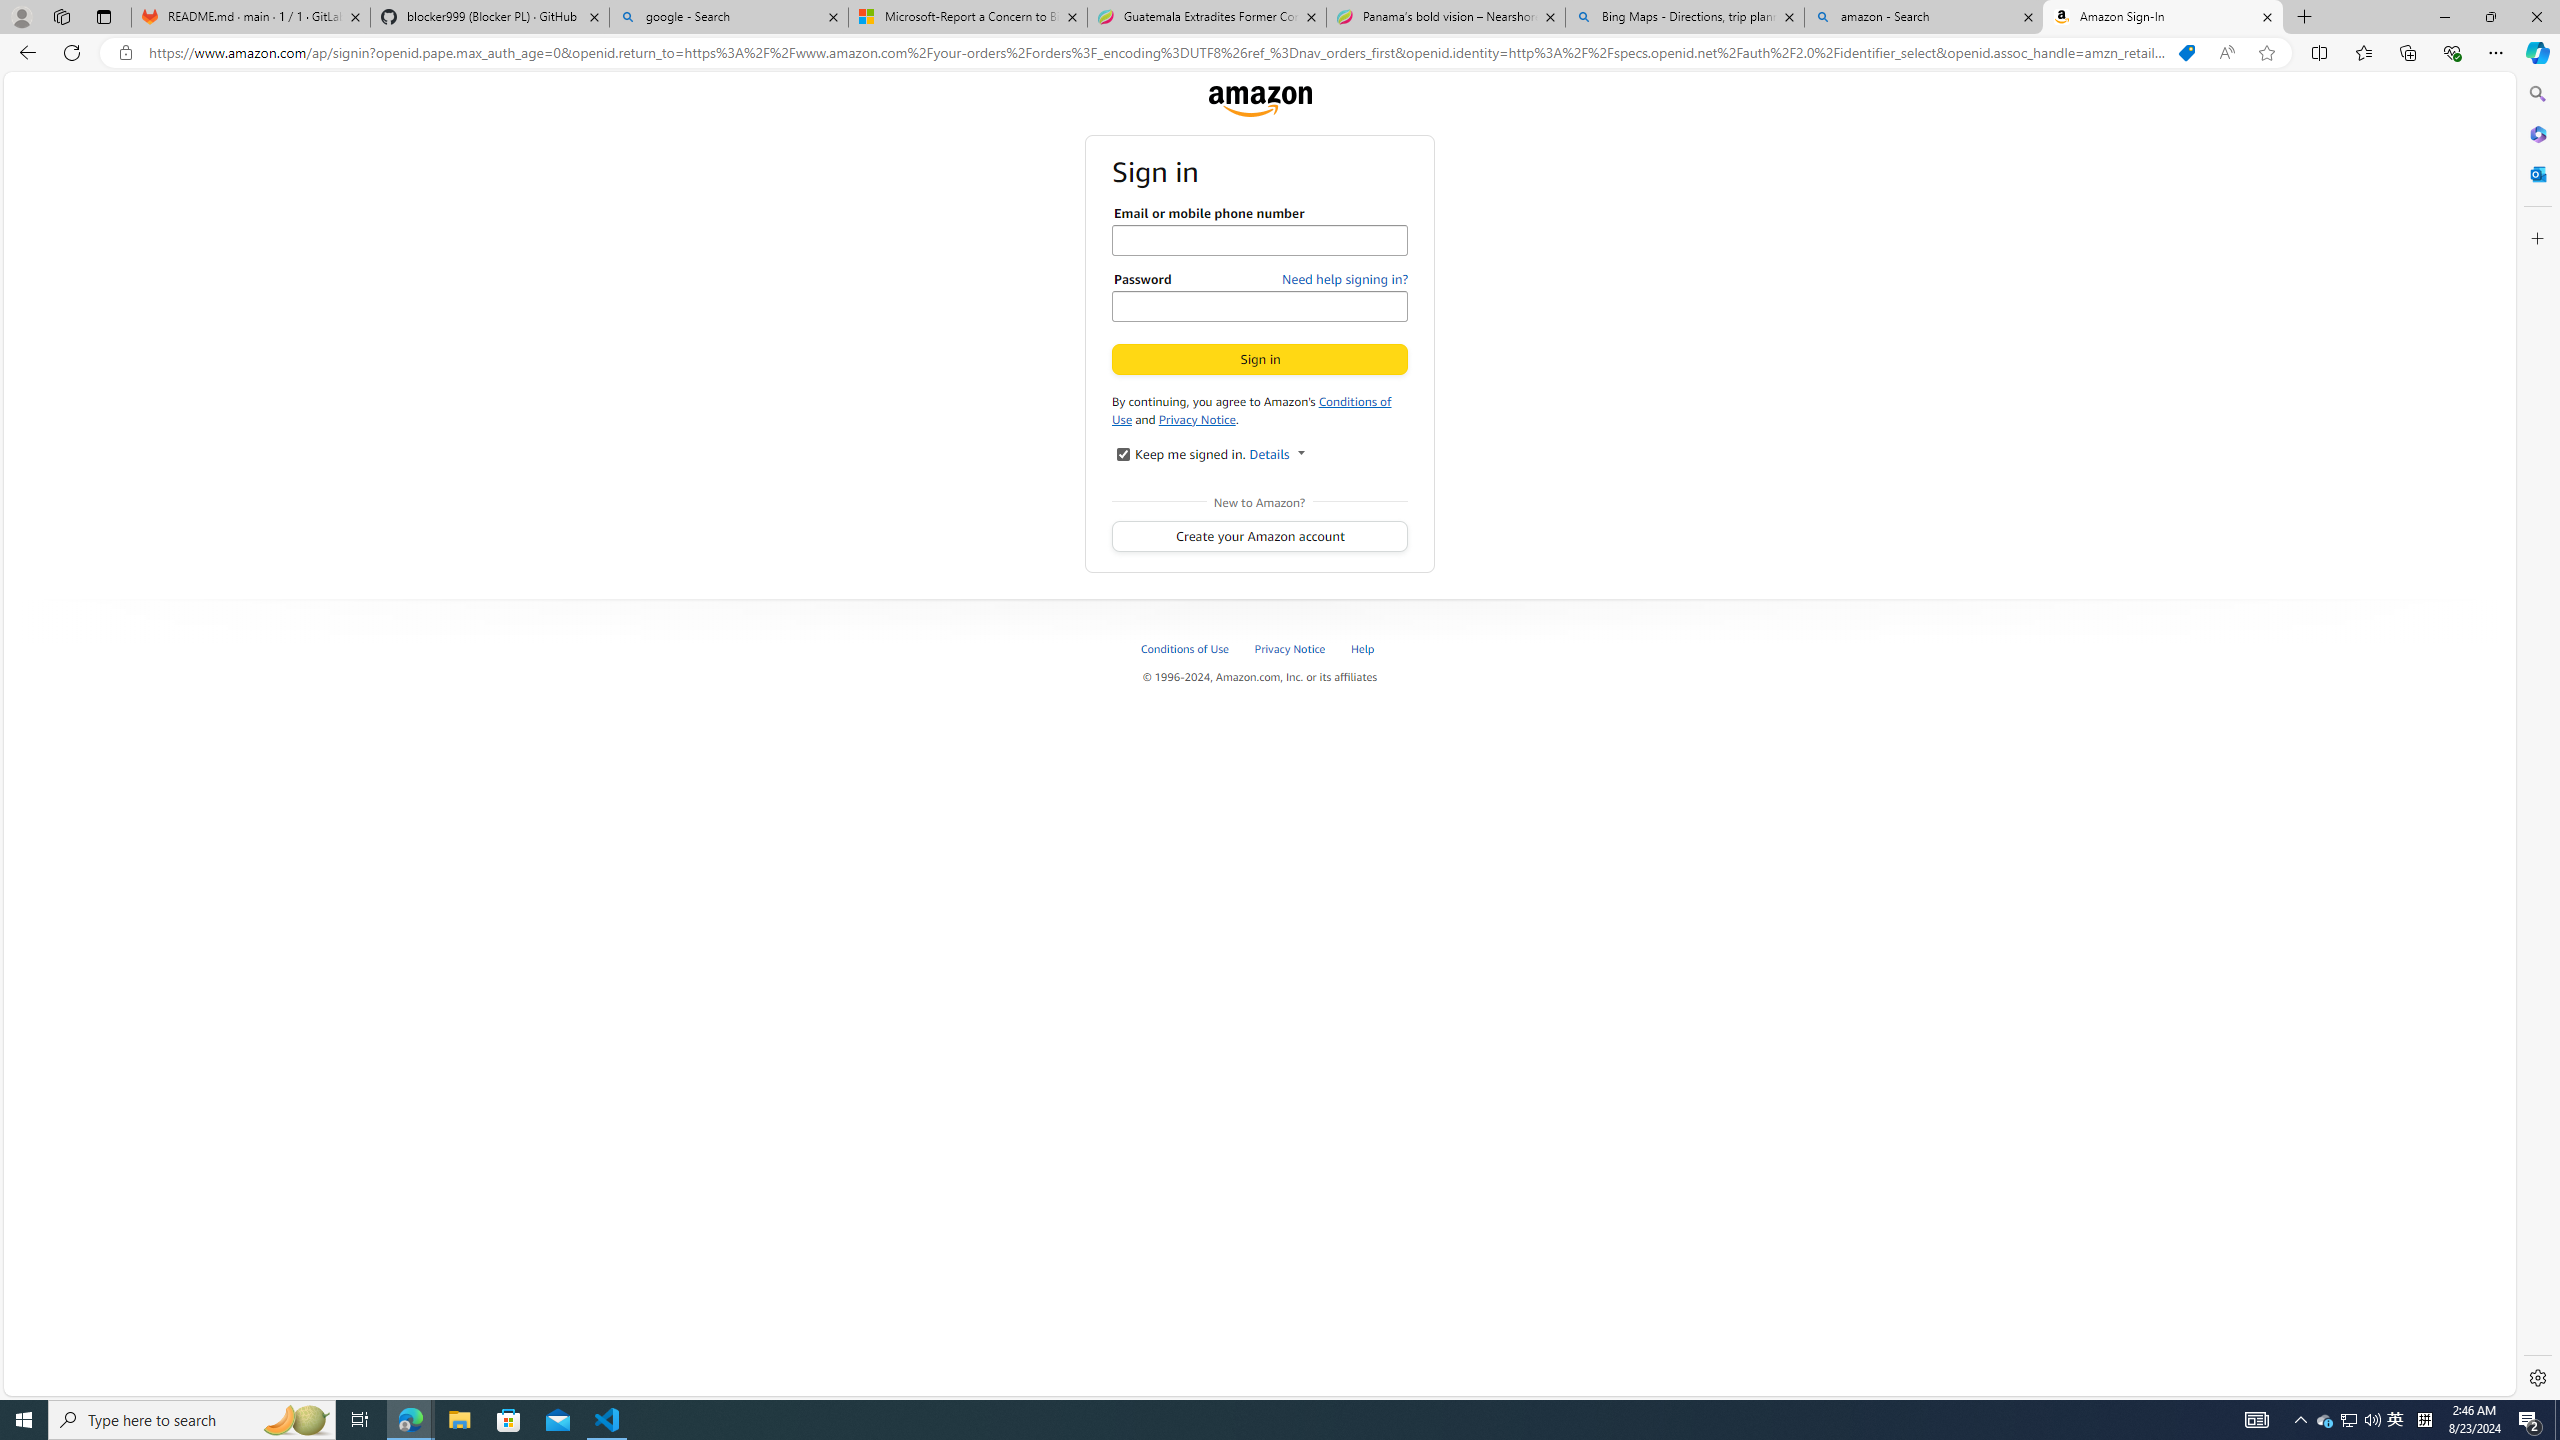 This screenshot has width=2560, height=1440. I want to click on Password, so click(1260, 306).